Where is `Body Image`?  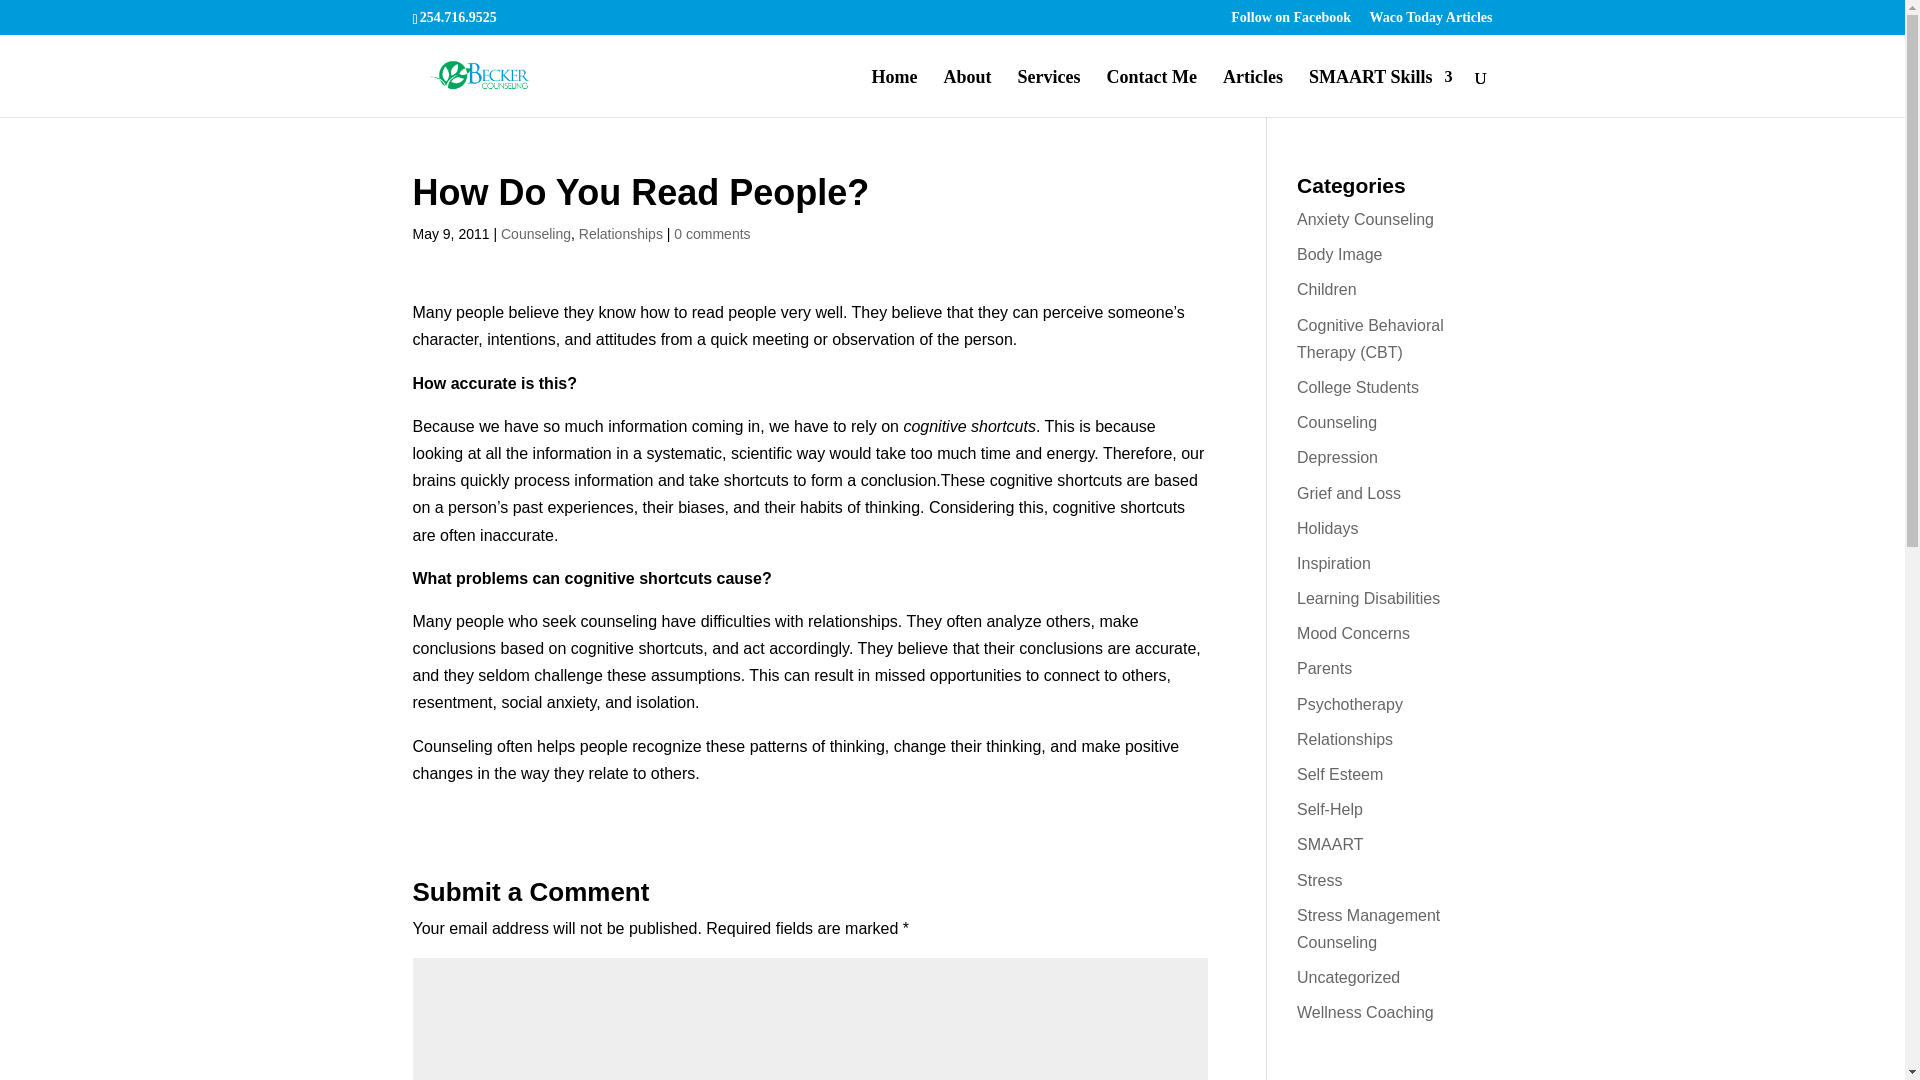 Body Image is located at coordinates (1340, 254).